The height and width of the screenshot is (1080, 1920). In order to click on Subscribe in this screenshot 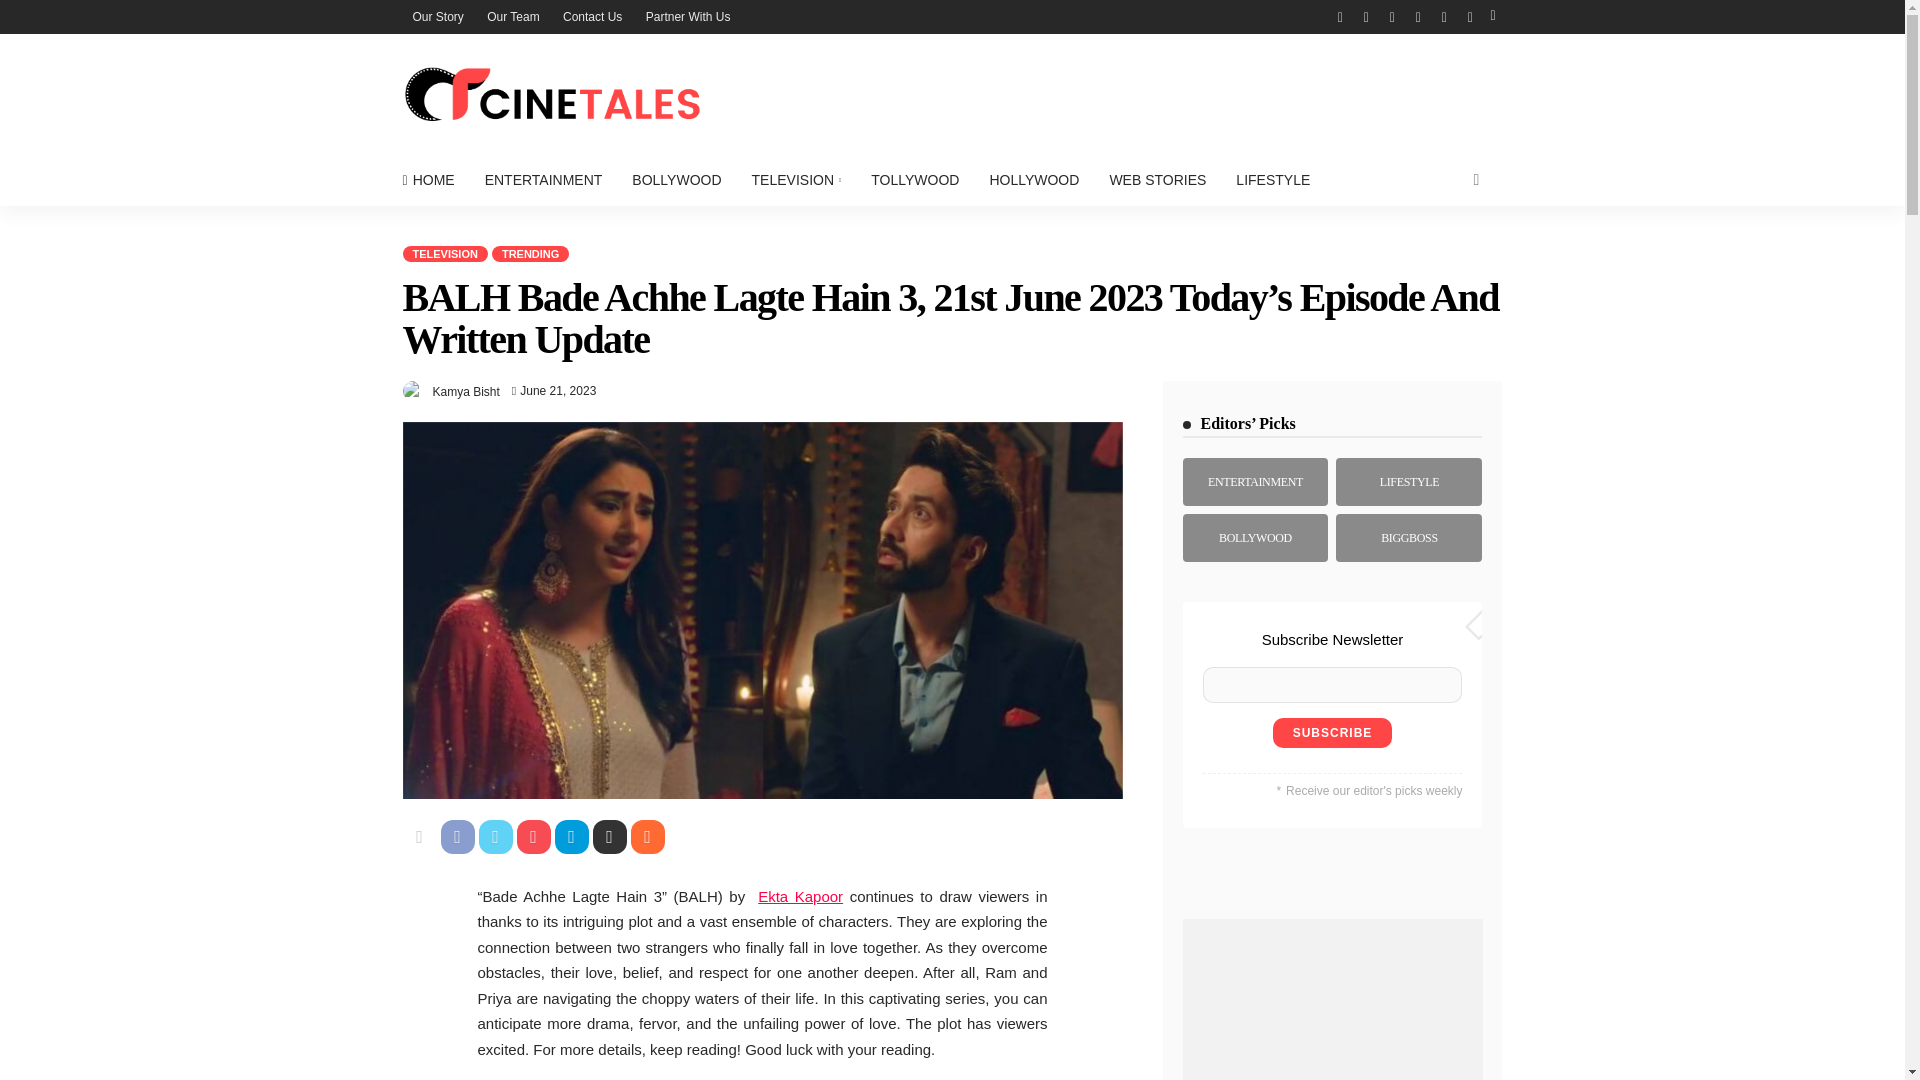, I will do `click(1332, 733)`.